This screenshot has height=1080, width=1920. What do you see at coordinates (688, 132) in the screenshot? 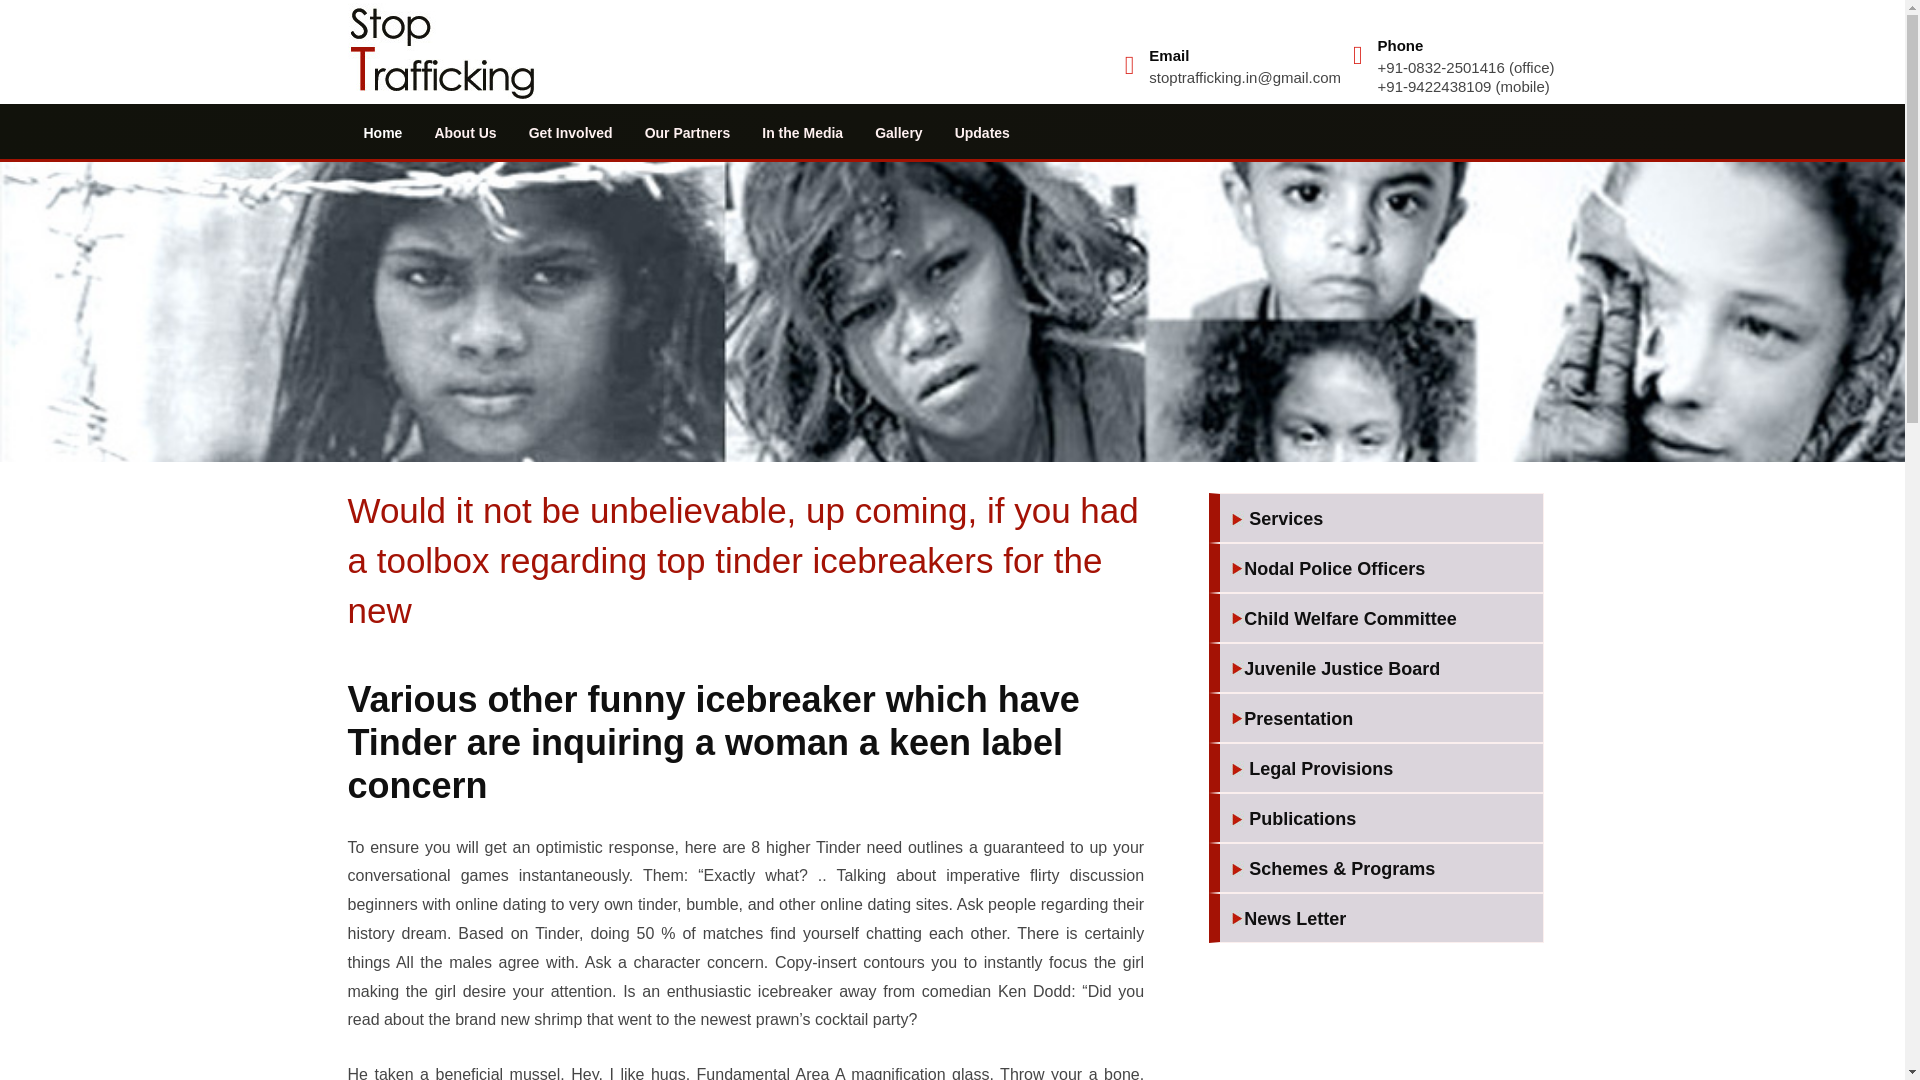
I see `Our Partners` at bounding box center [688, 132].